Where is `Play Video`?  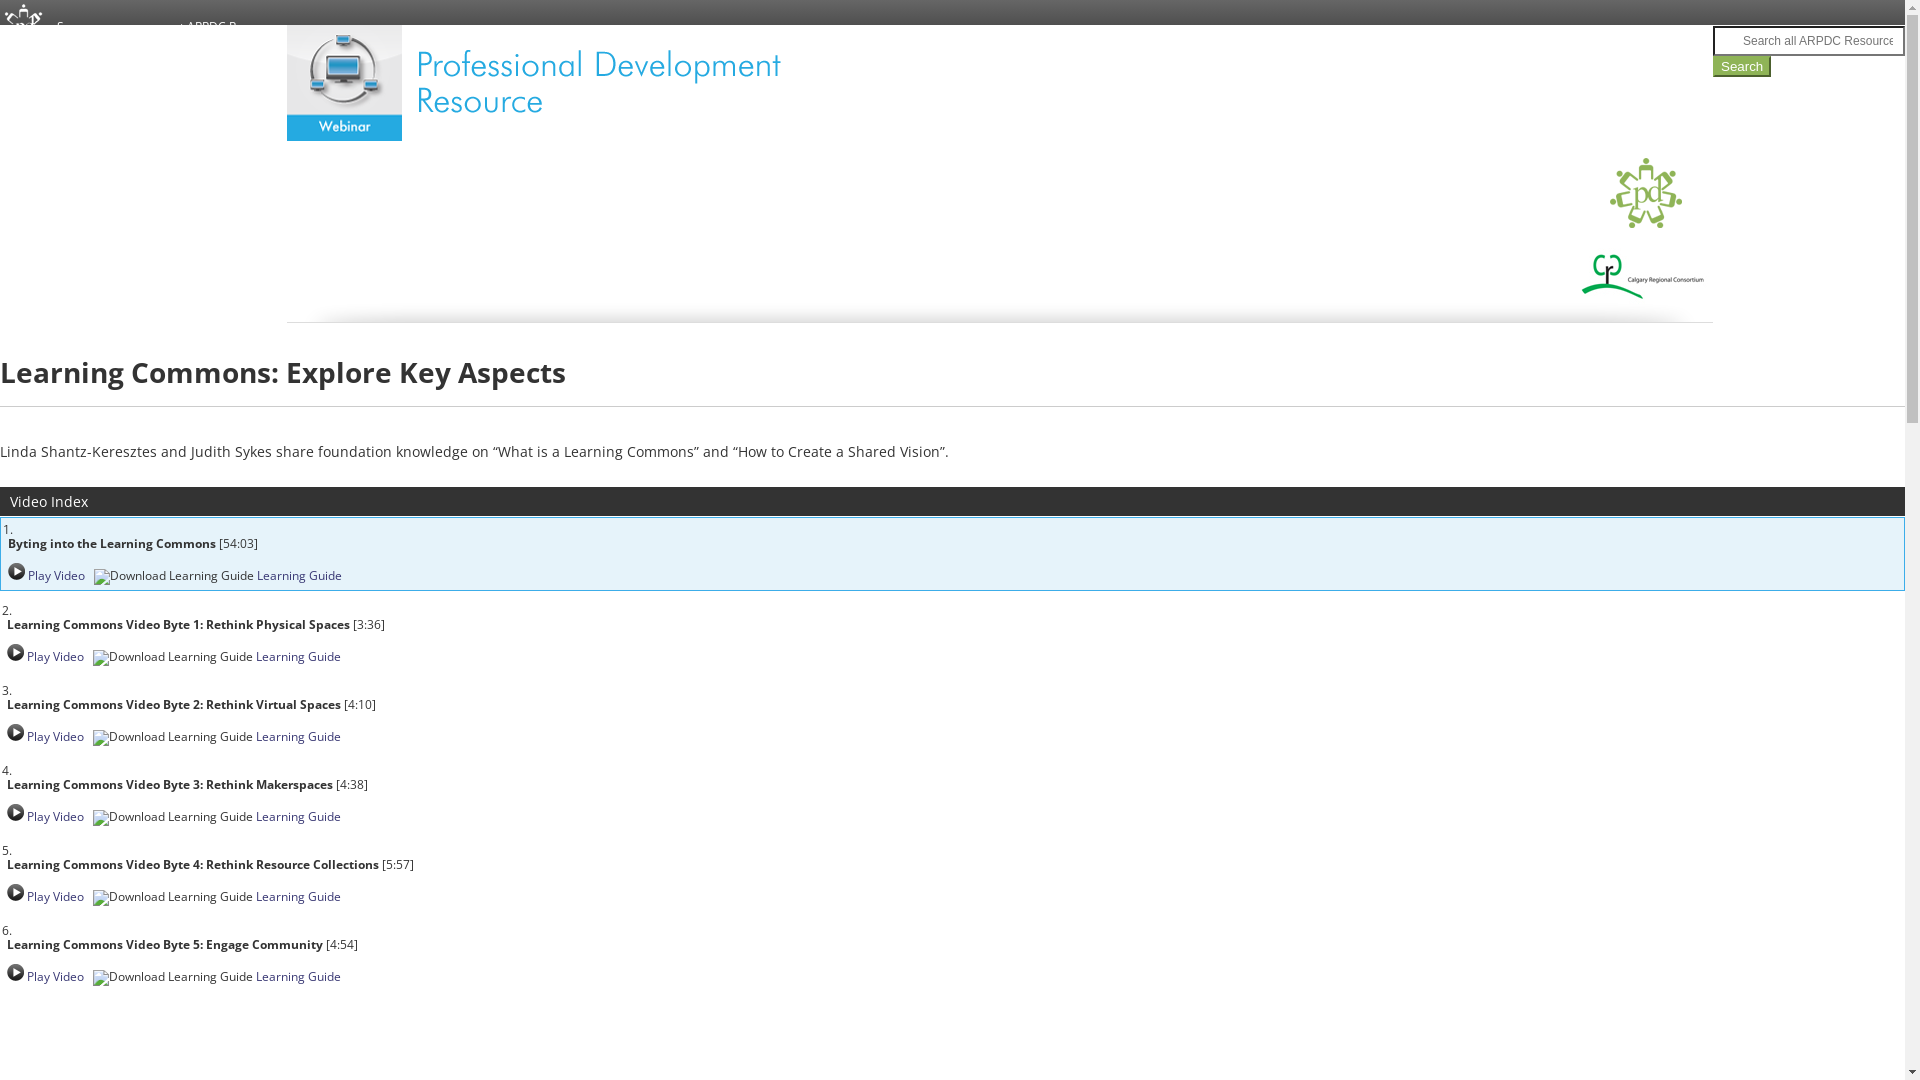
Play Video is located at coordinates (56, 576).